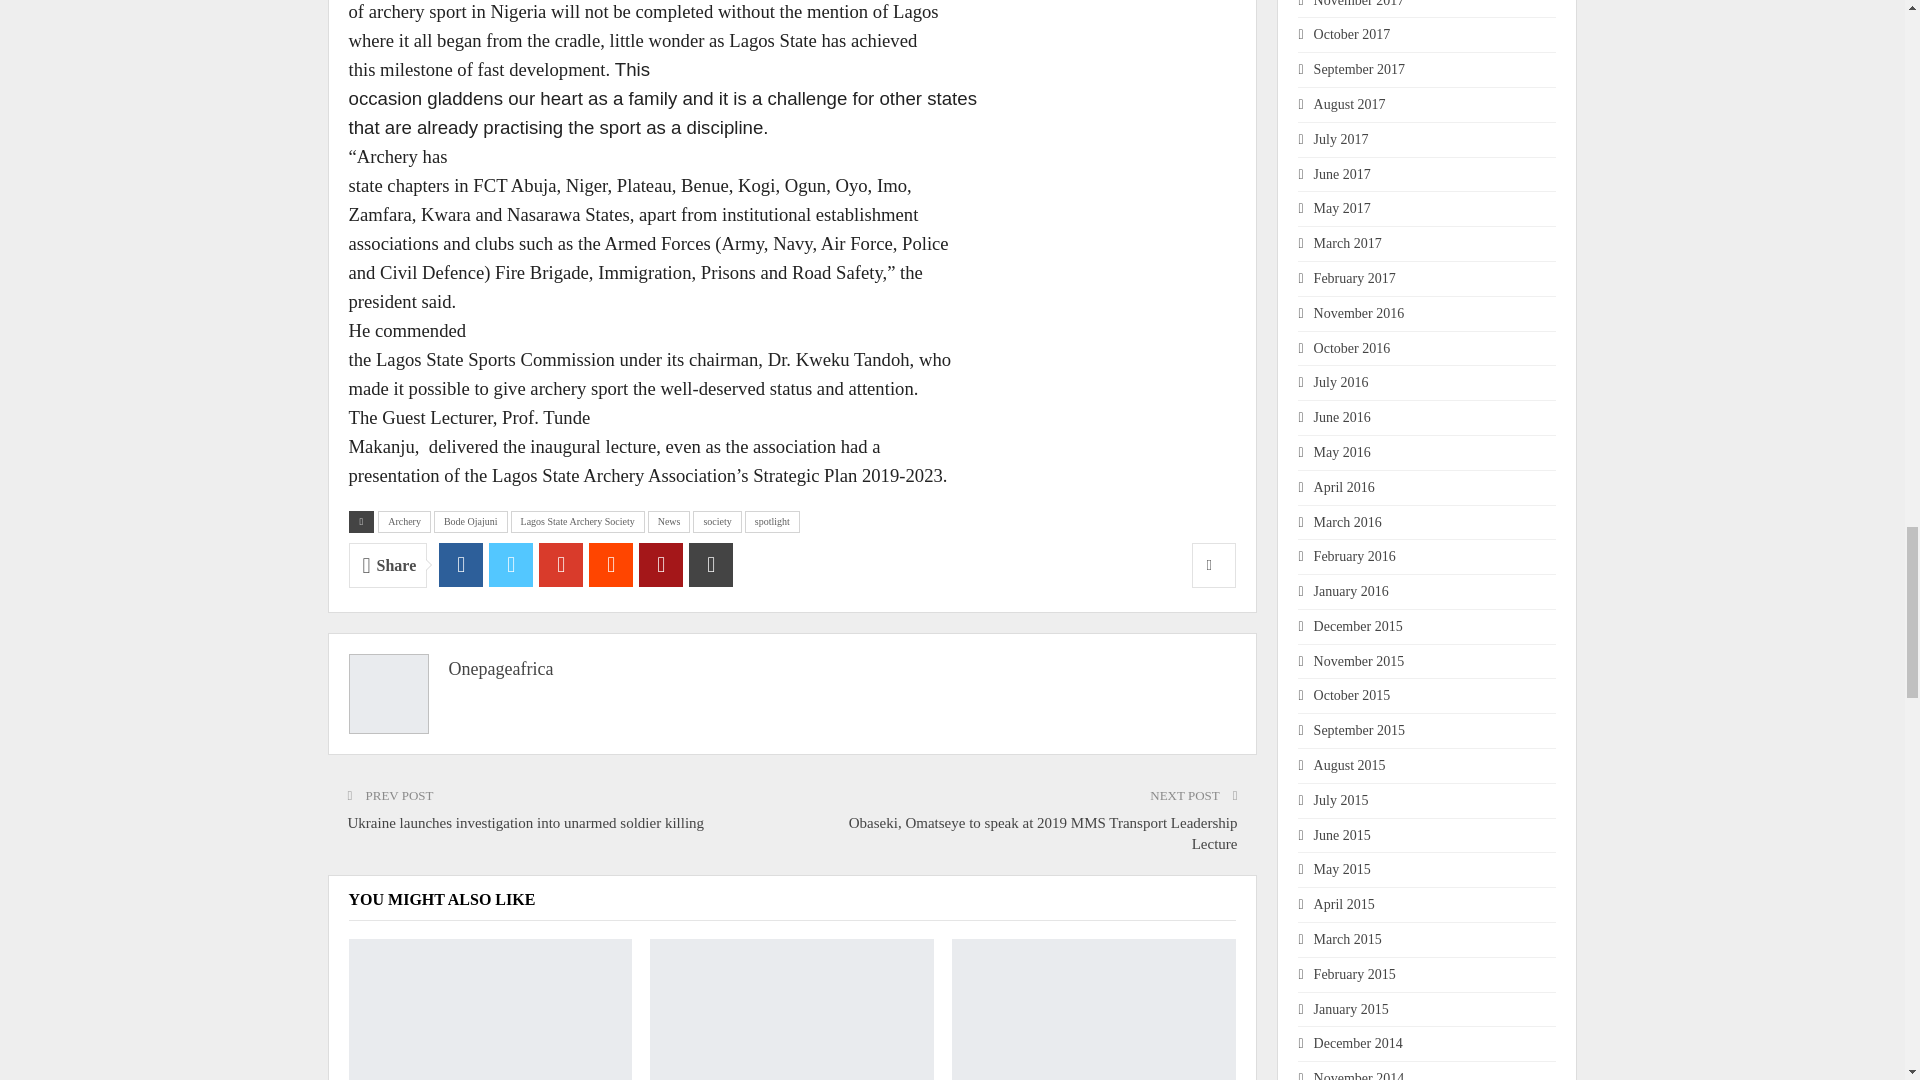 Image resolution: width=1920 pixels, height=1080 pixels. What do you see at coordinates (578, 522) in the screenshot?
I see `Lagos State Archery Society` at bounding box center [578, 522].